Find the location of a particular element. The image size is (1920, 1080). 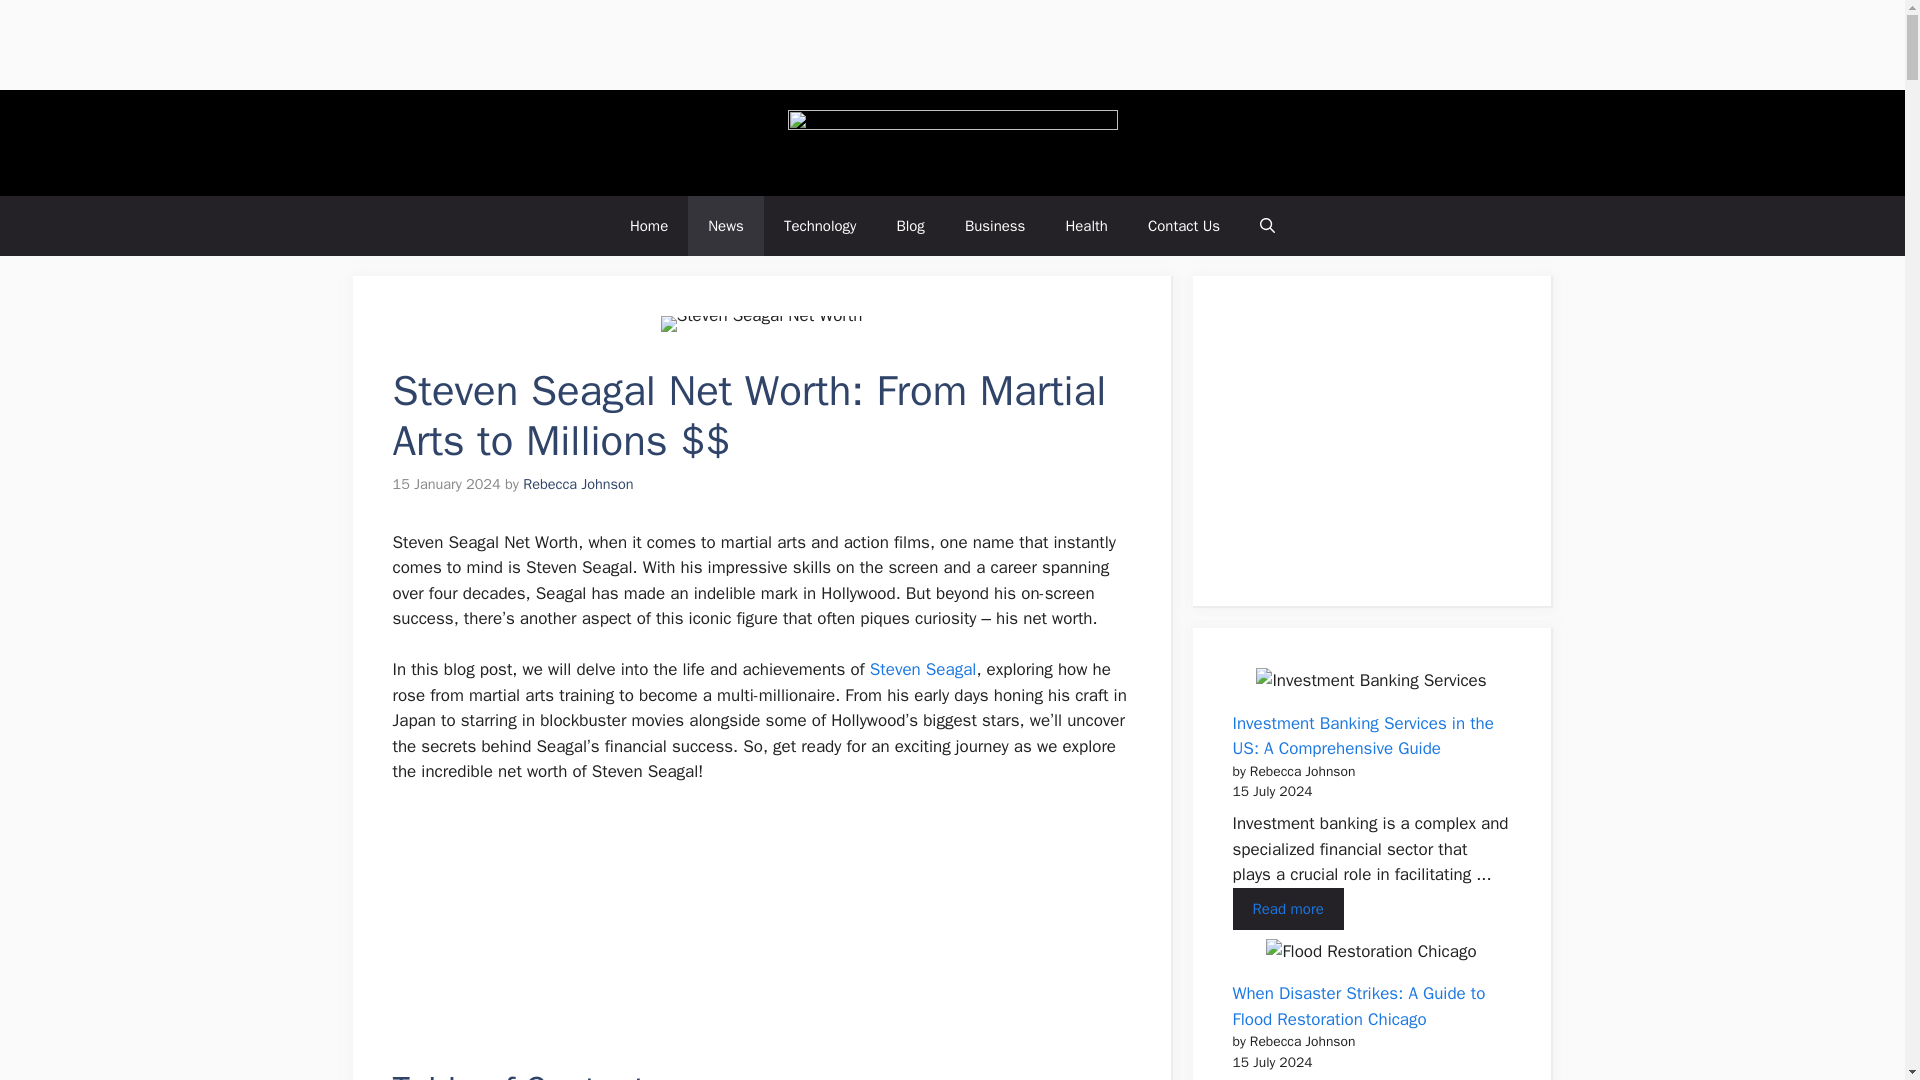

Health is located at coordinates (1086, 225).